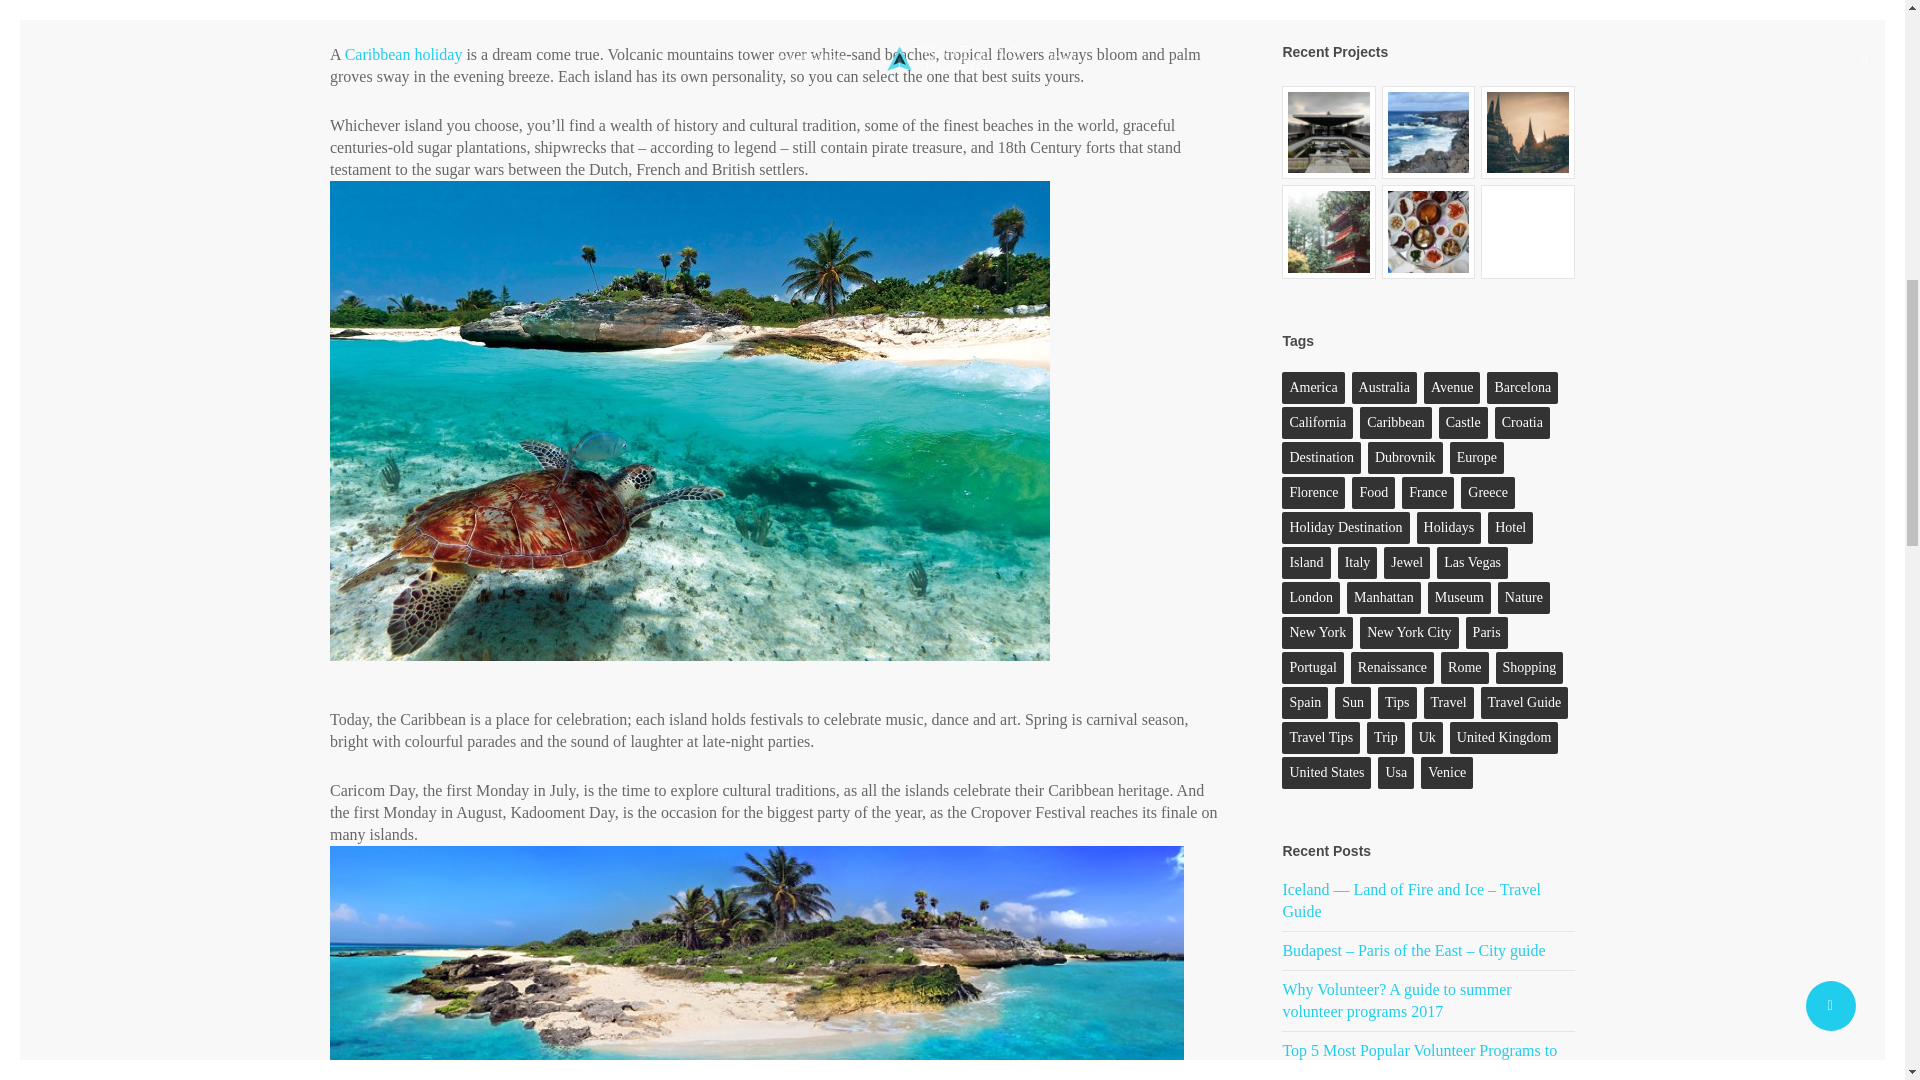 This screenshot has height=1080, width=1920. I want to click on Florence, so click(1314, 492).